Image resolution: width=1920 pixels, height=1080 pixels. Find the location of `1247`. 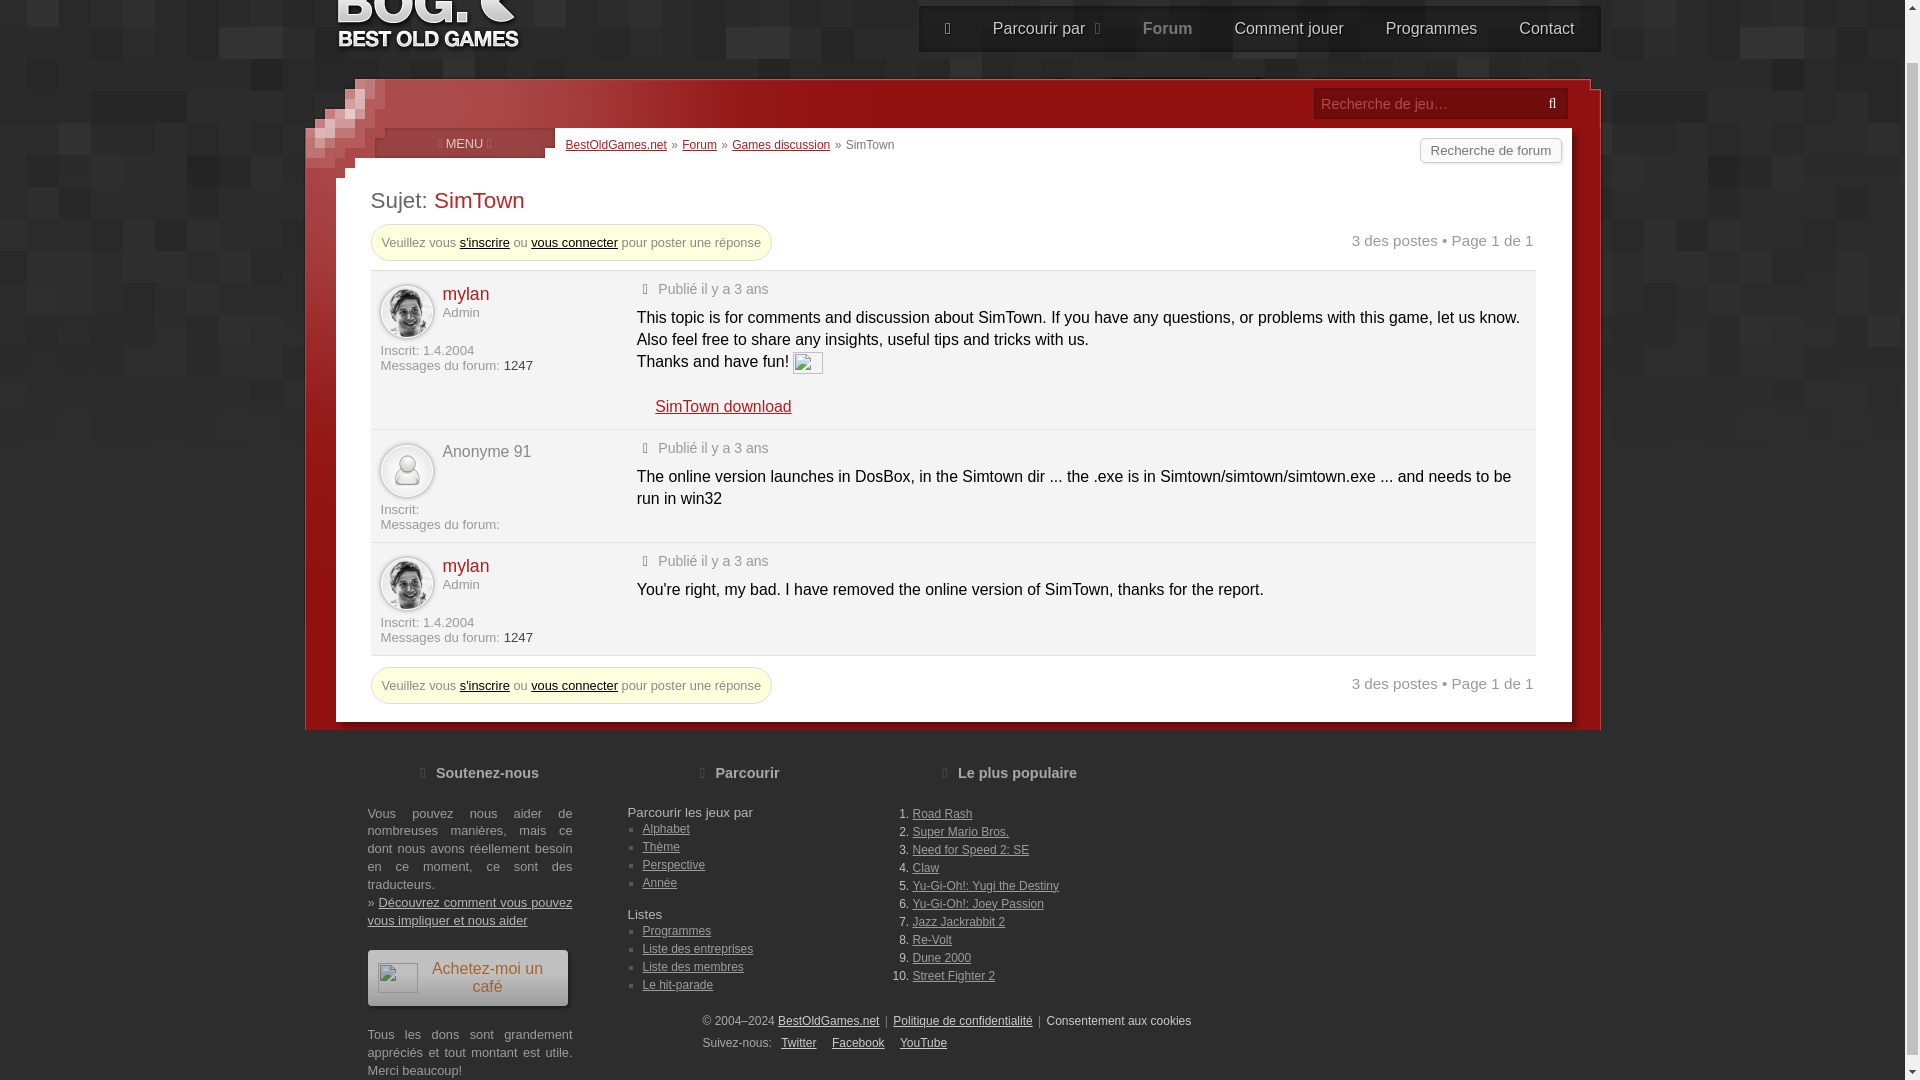

1247 is located at coordinates (518, 364).